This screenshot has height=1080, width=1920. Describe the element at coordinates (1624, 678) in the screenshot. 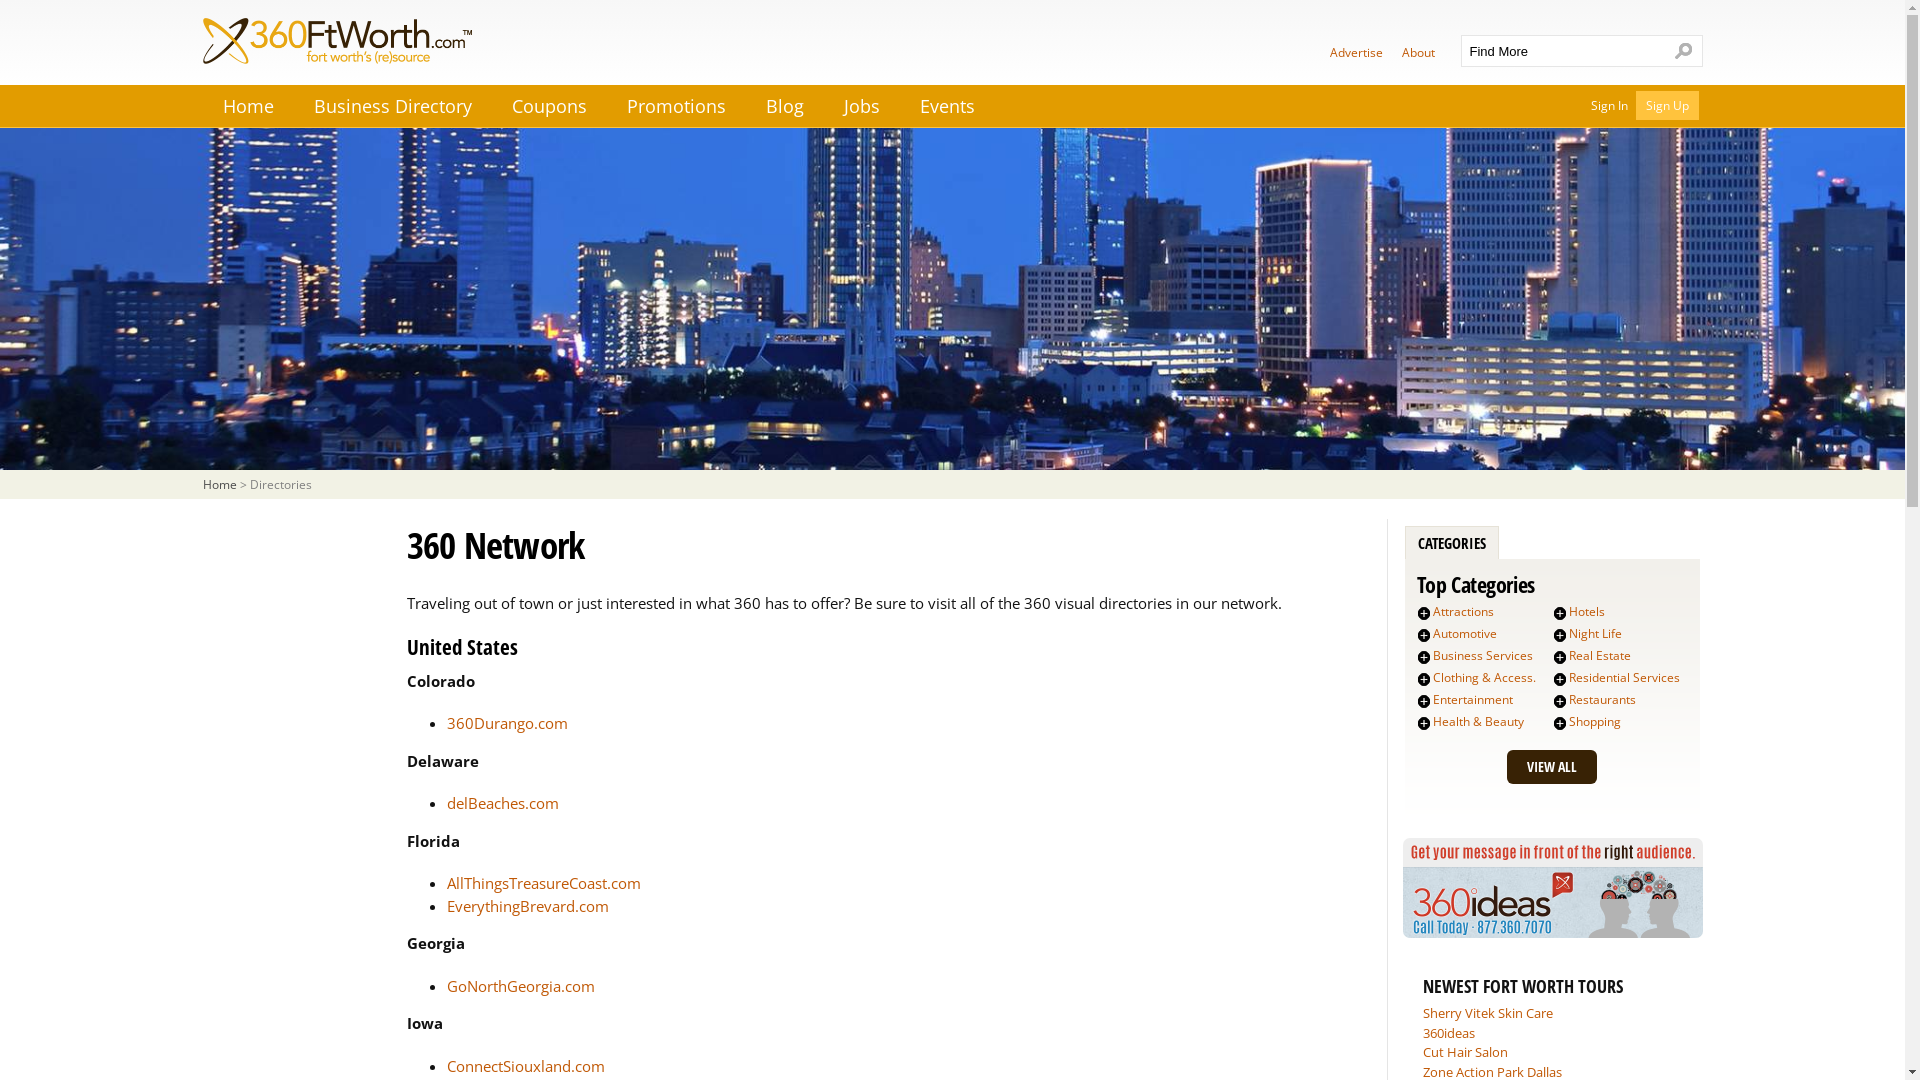

I see `Residential Services` at that location.